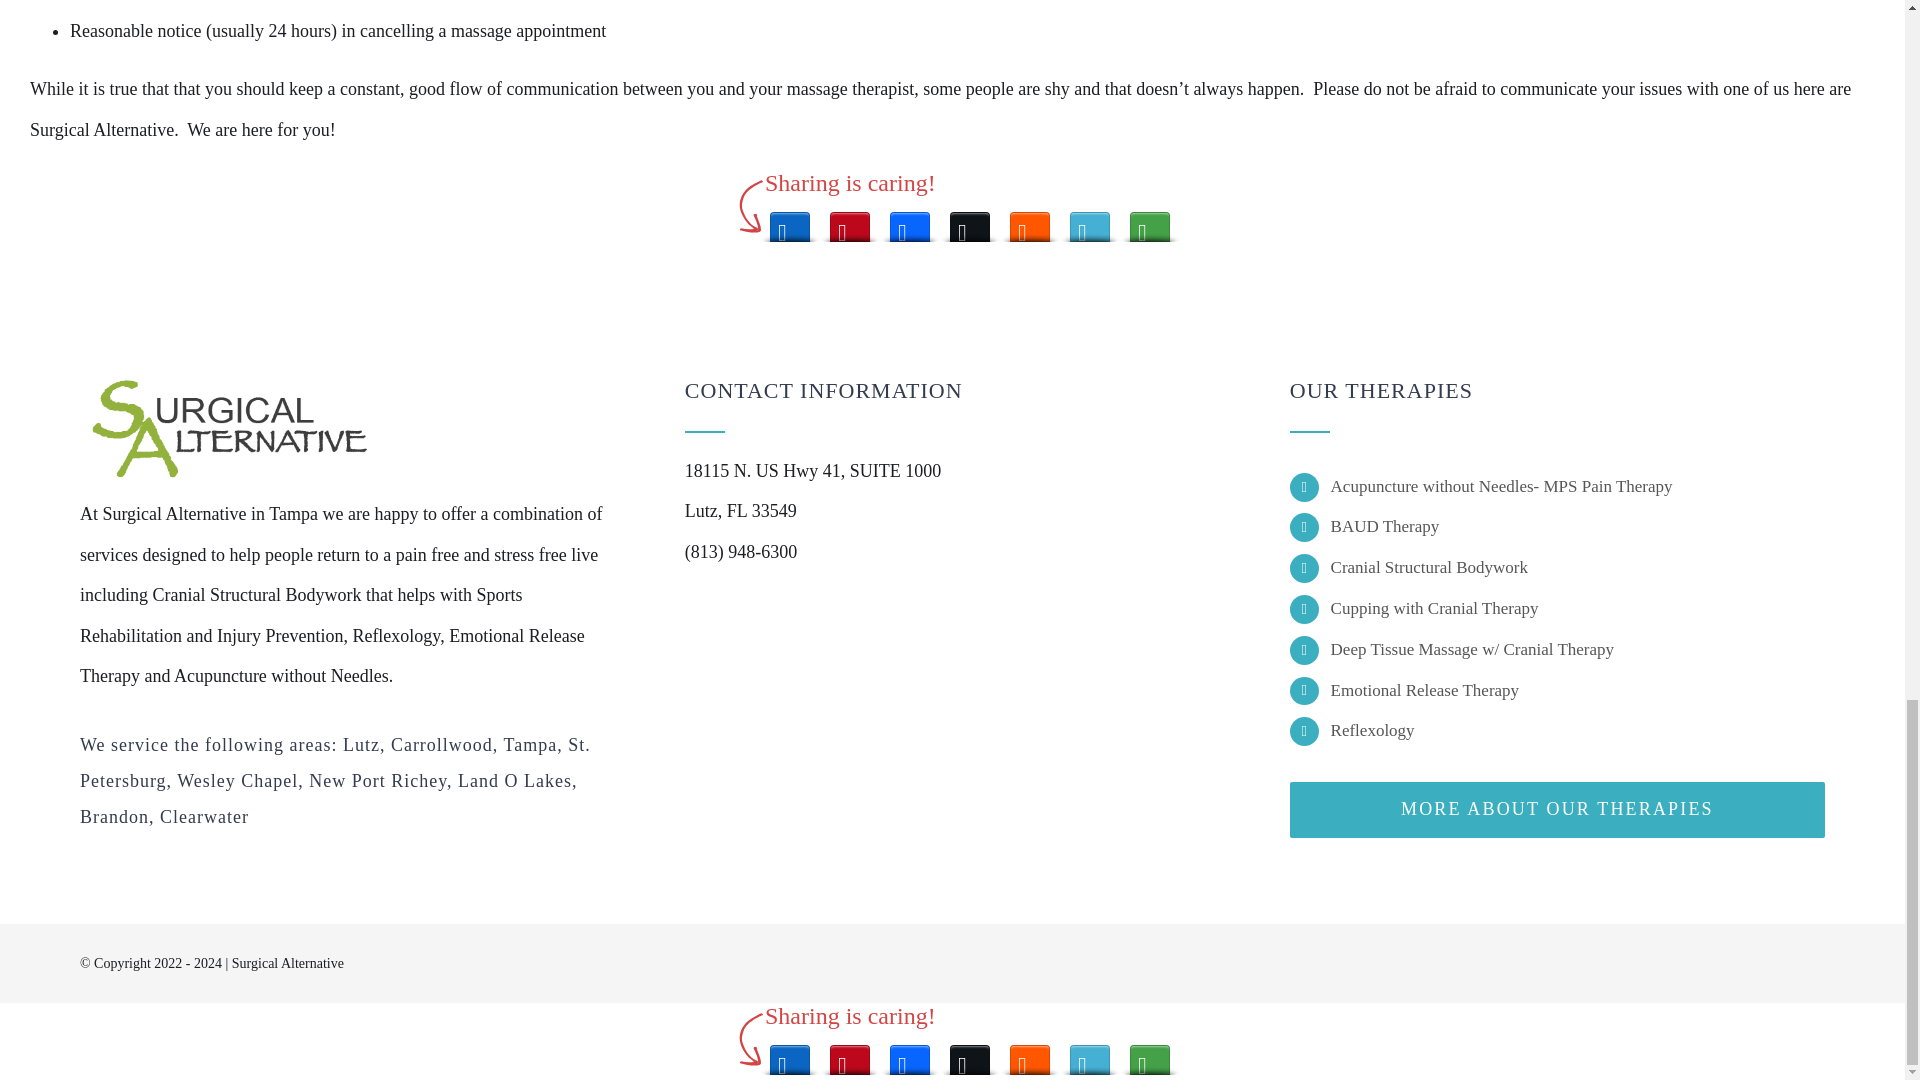 The width and height of the screenshot is (1920, 1080). Describe the element at coordinates (910, 222) in the screenshot. I see `Facebook` at that location.